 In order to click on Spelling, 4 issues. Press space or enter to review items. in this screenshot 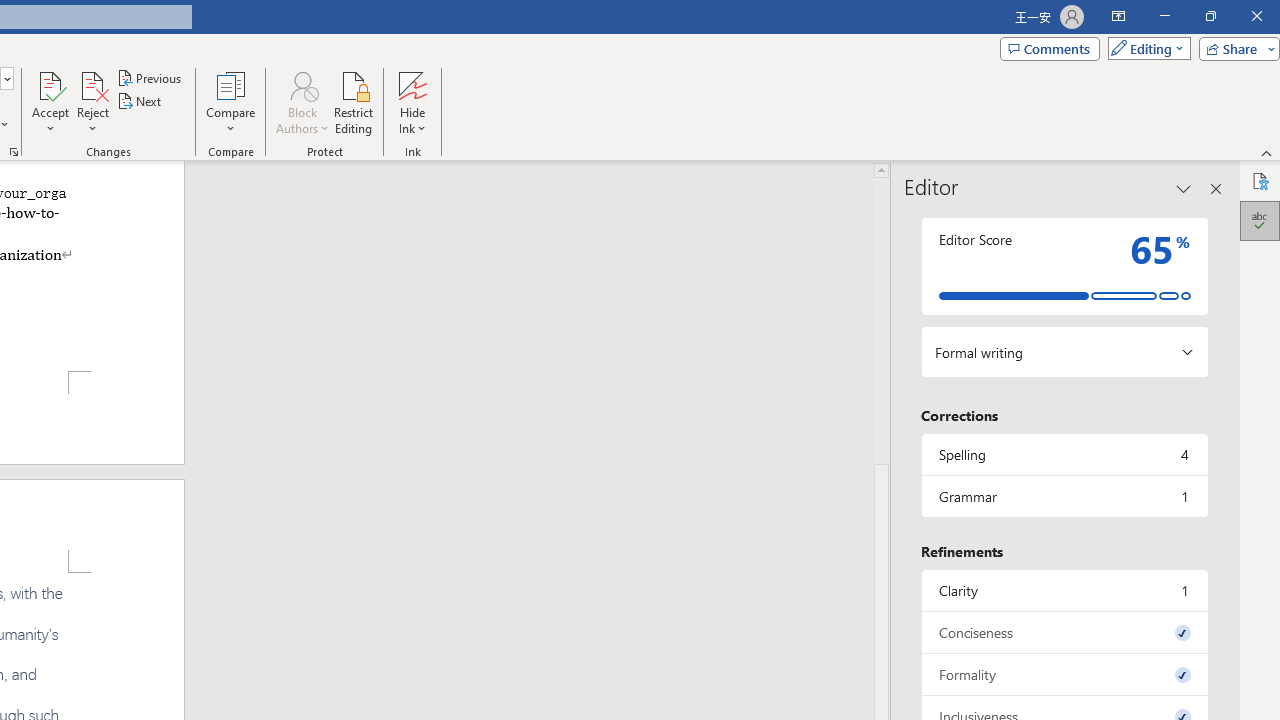, I will do `click(1064, 454)`.